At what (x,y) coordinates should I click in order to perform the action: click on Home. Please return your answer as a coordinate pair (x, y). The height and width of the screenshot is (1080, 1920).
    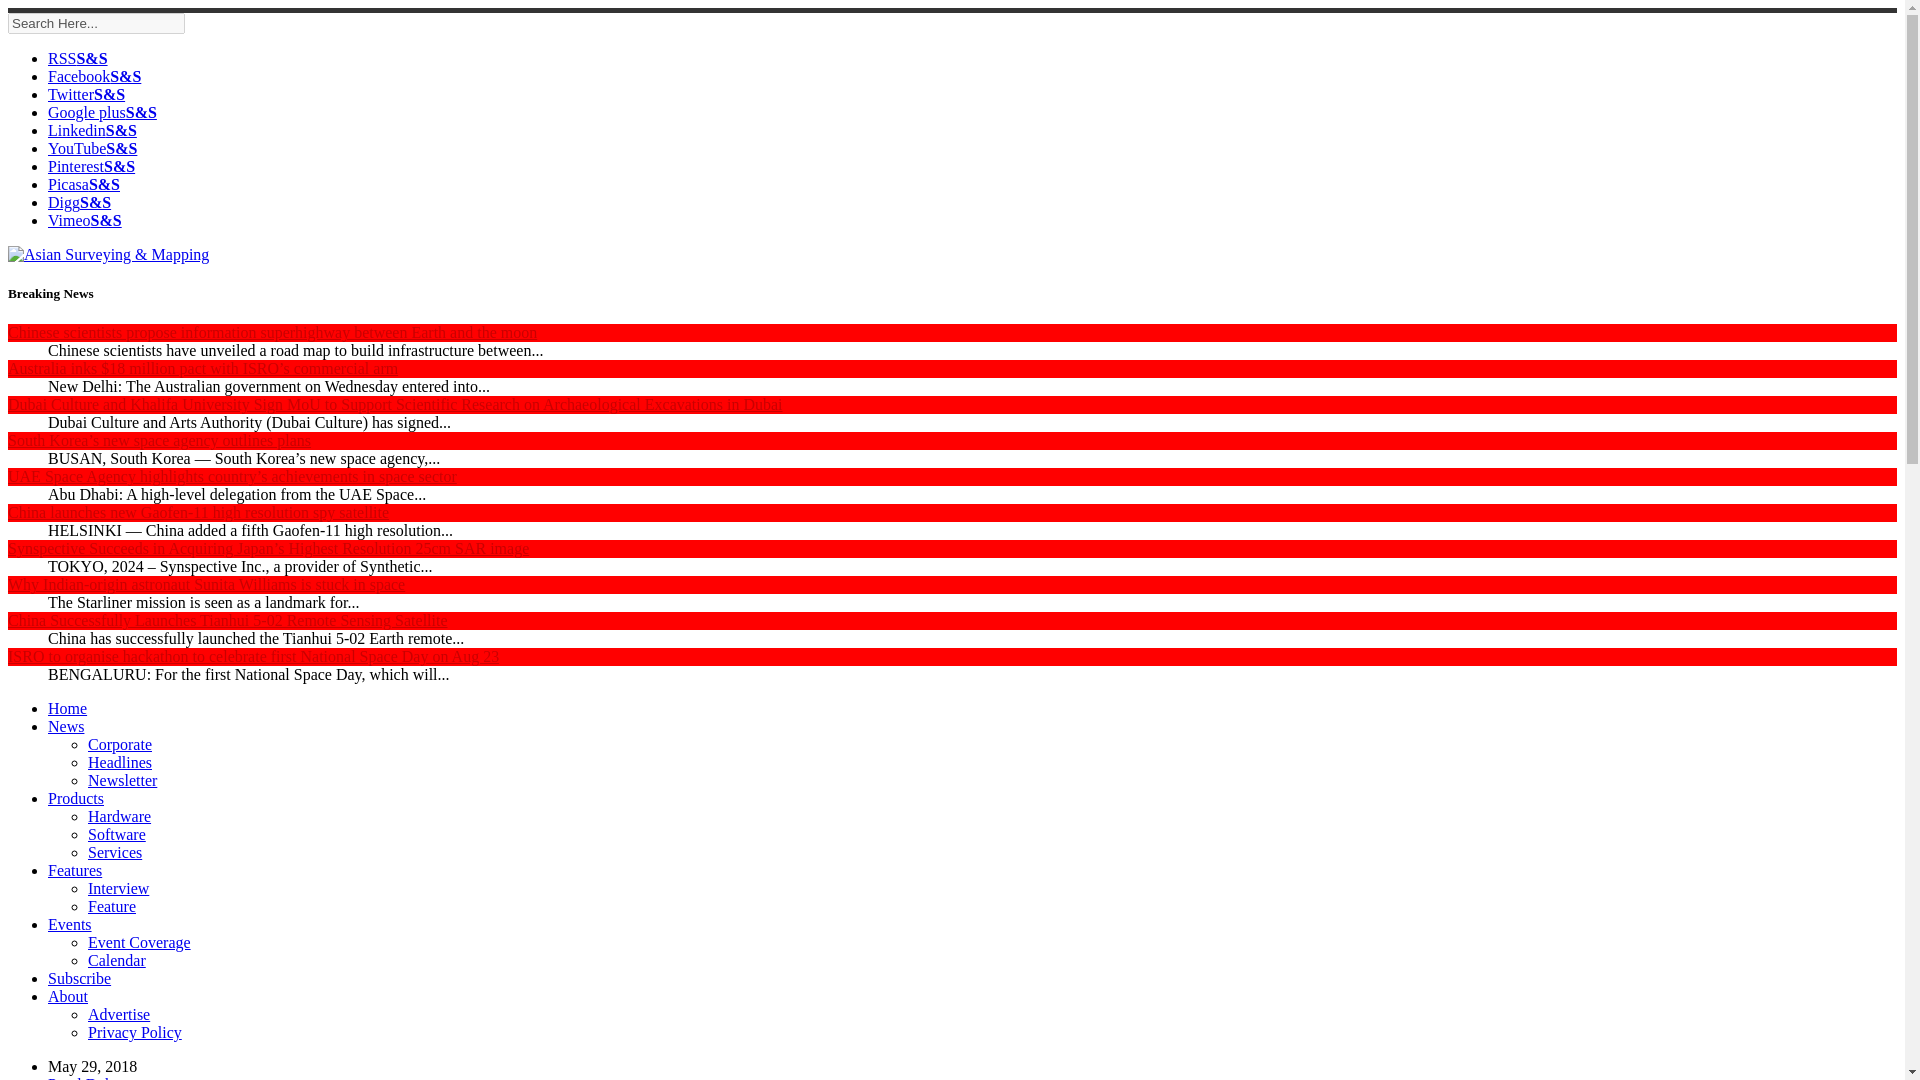
    Looking at the image, I should click on (67, 708).